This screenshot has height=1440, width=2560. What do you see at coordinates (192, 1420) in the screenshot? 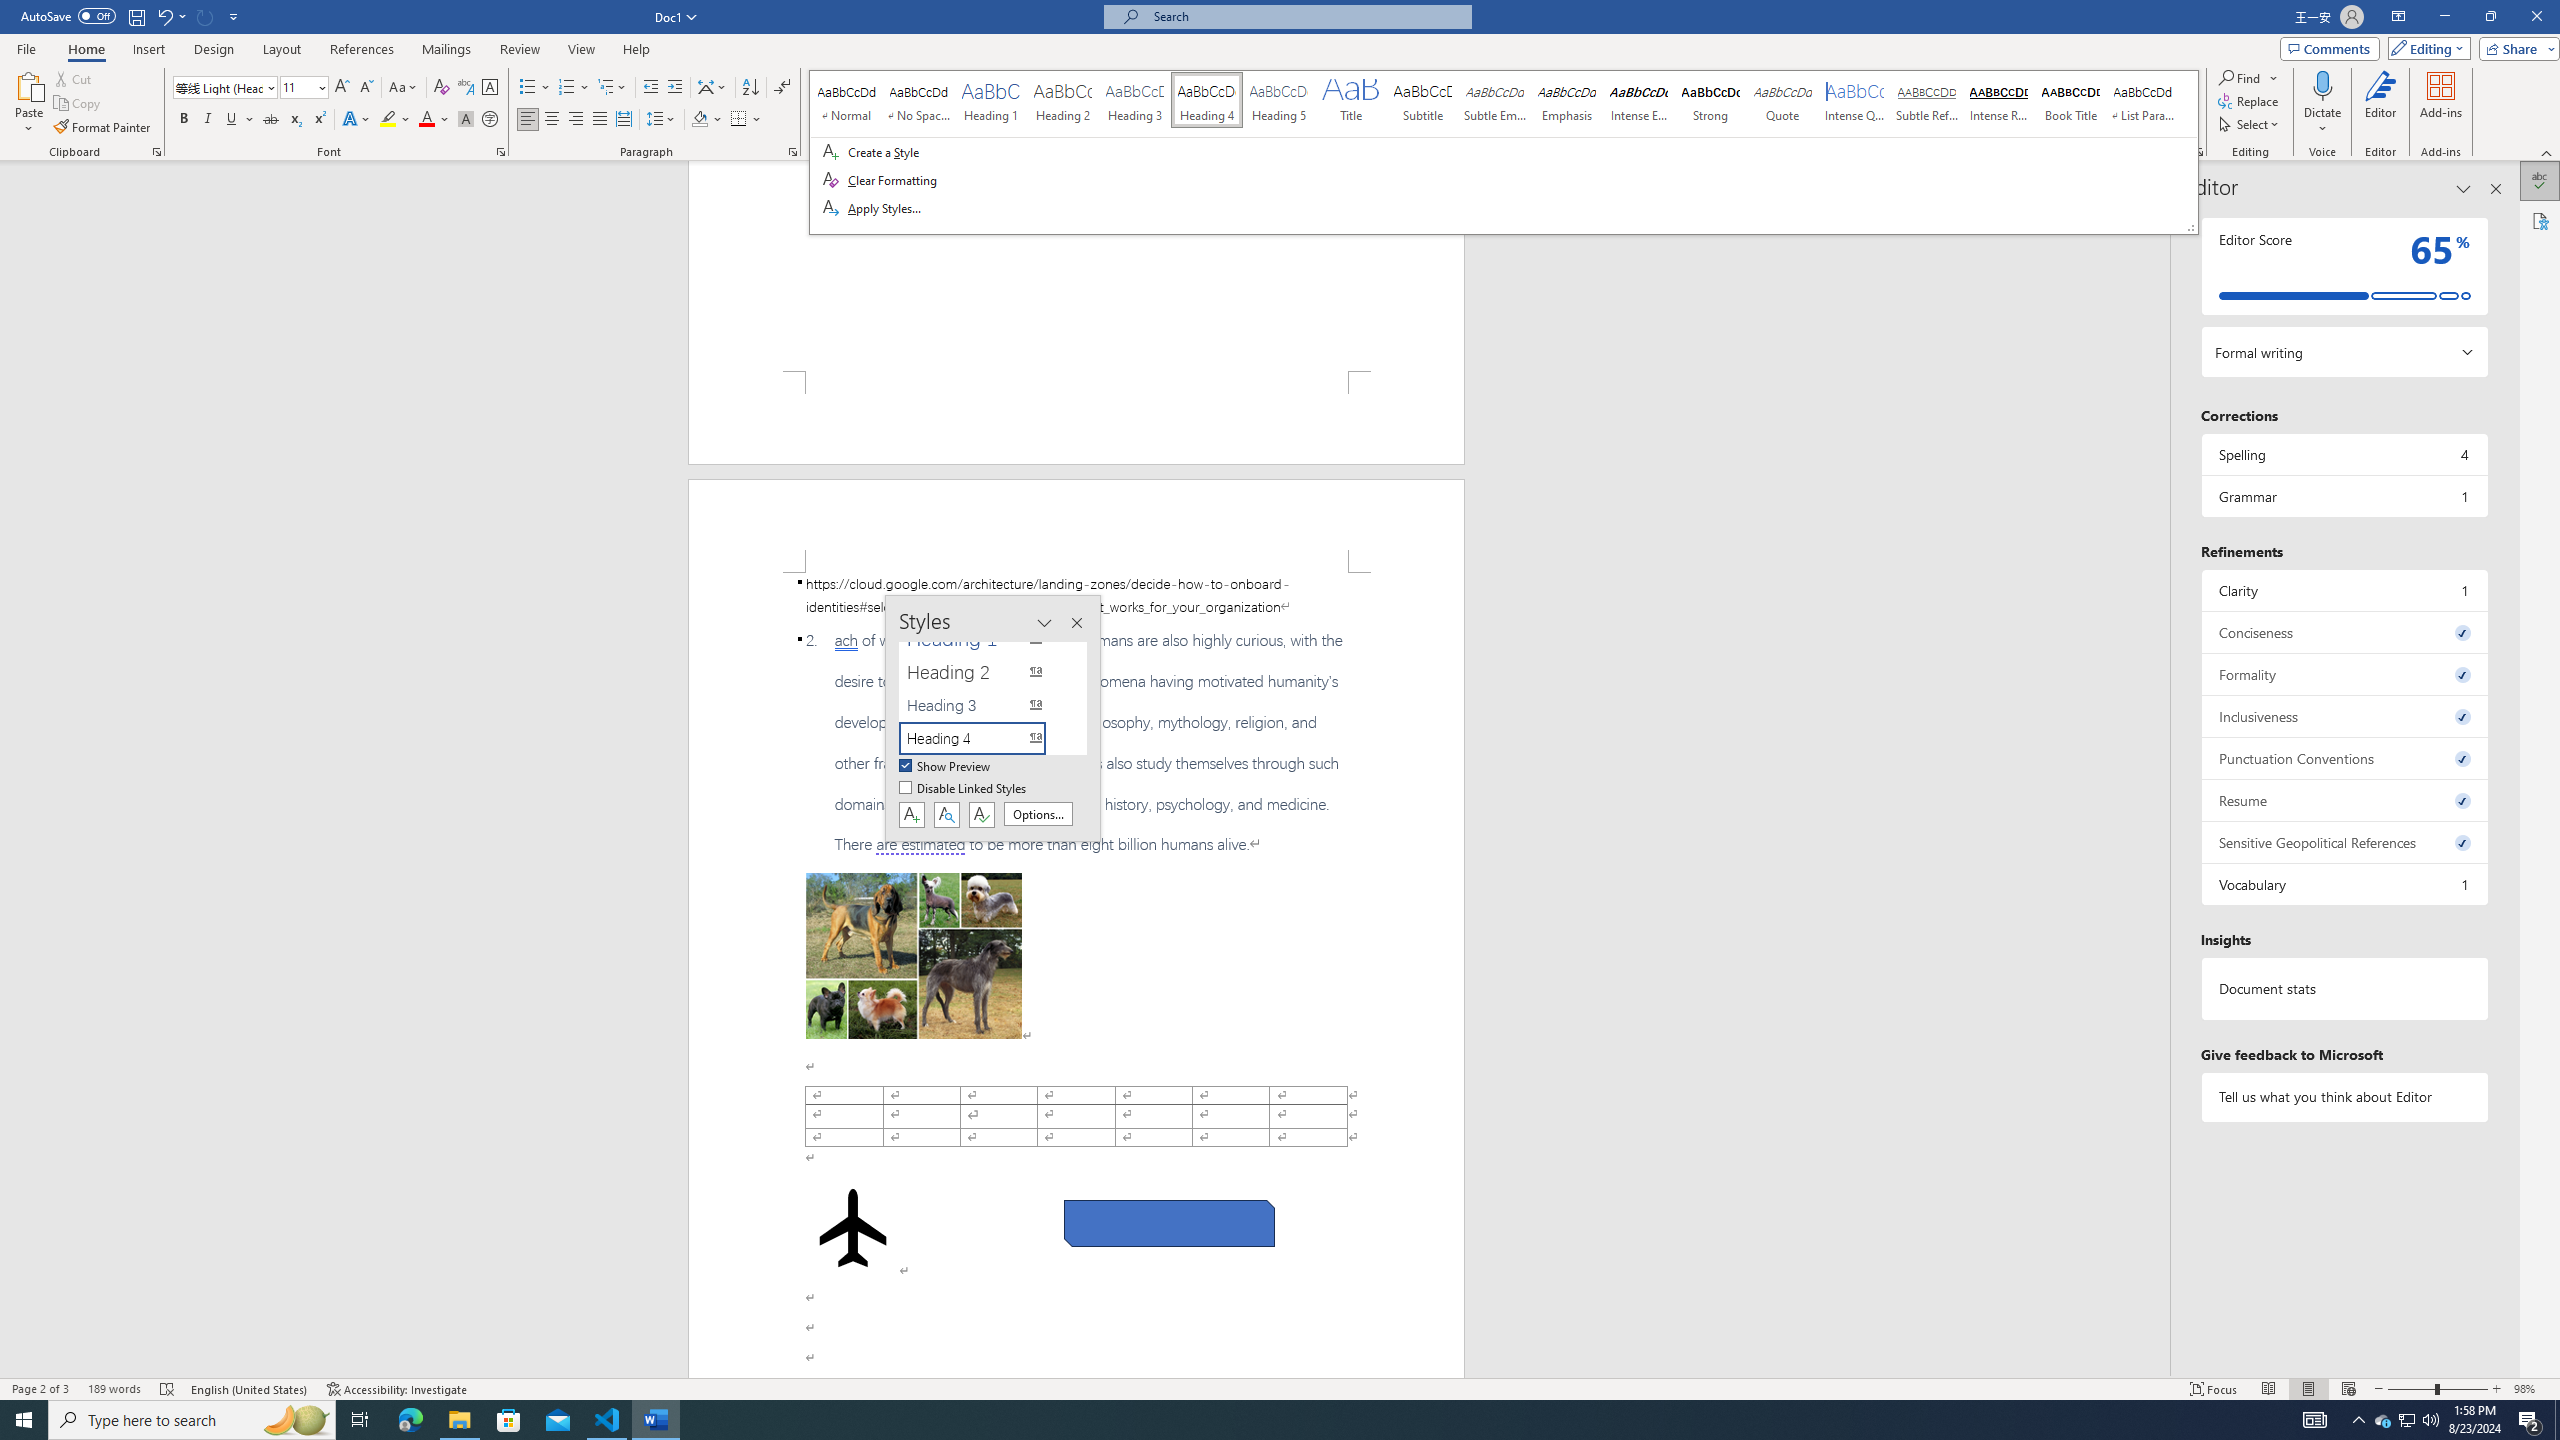
I see `Type here to search` at bounding box center [192, 1420].